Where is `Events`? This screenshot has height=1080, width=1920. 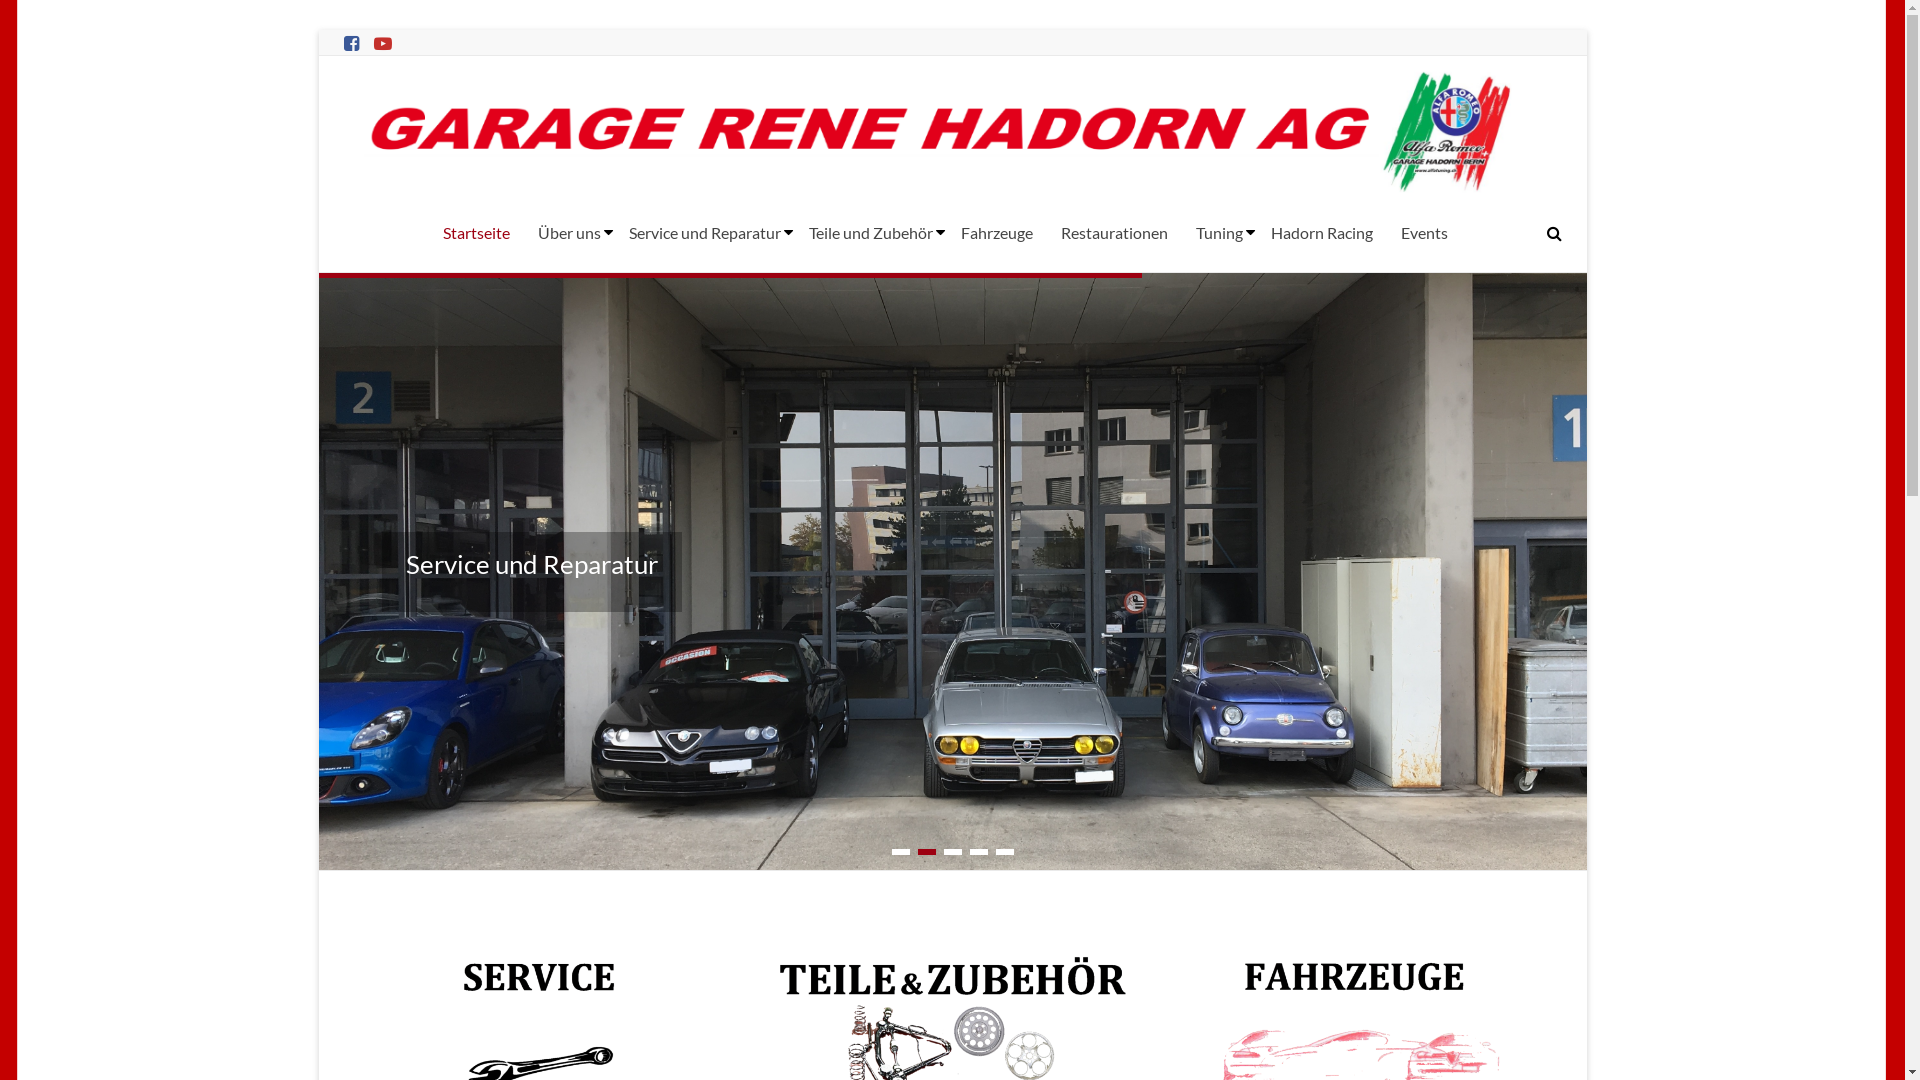 Events is located at coordinates (1424, 233).